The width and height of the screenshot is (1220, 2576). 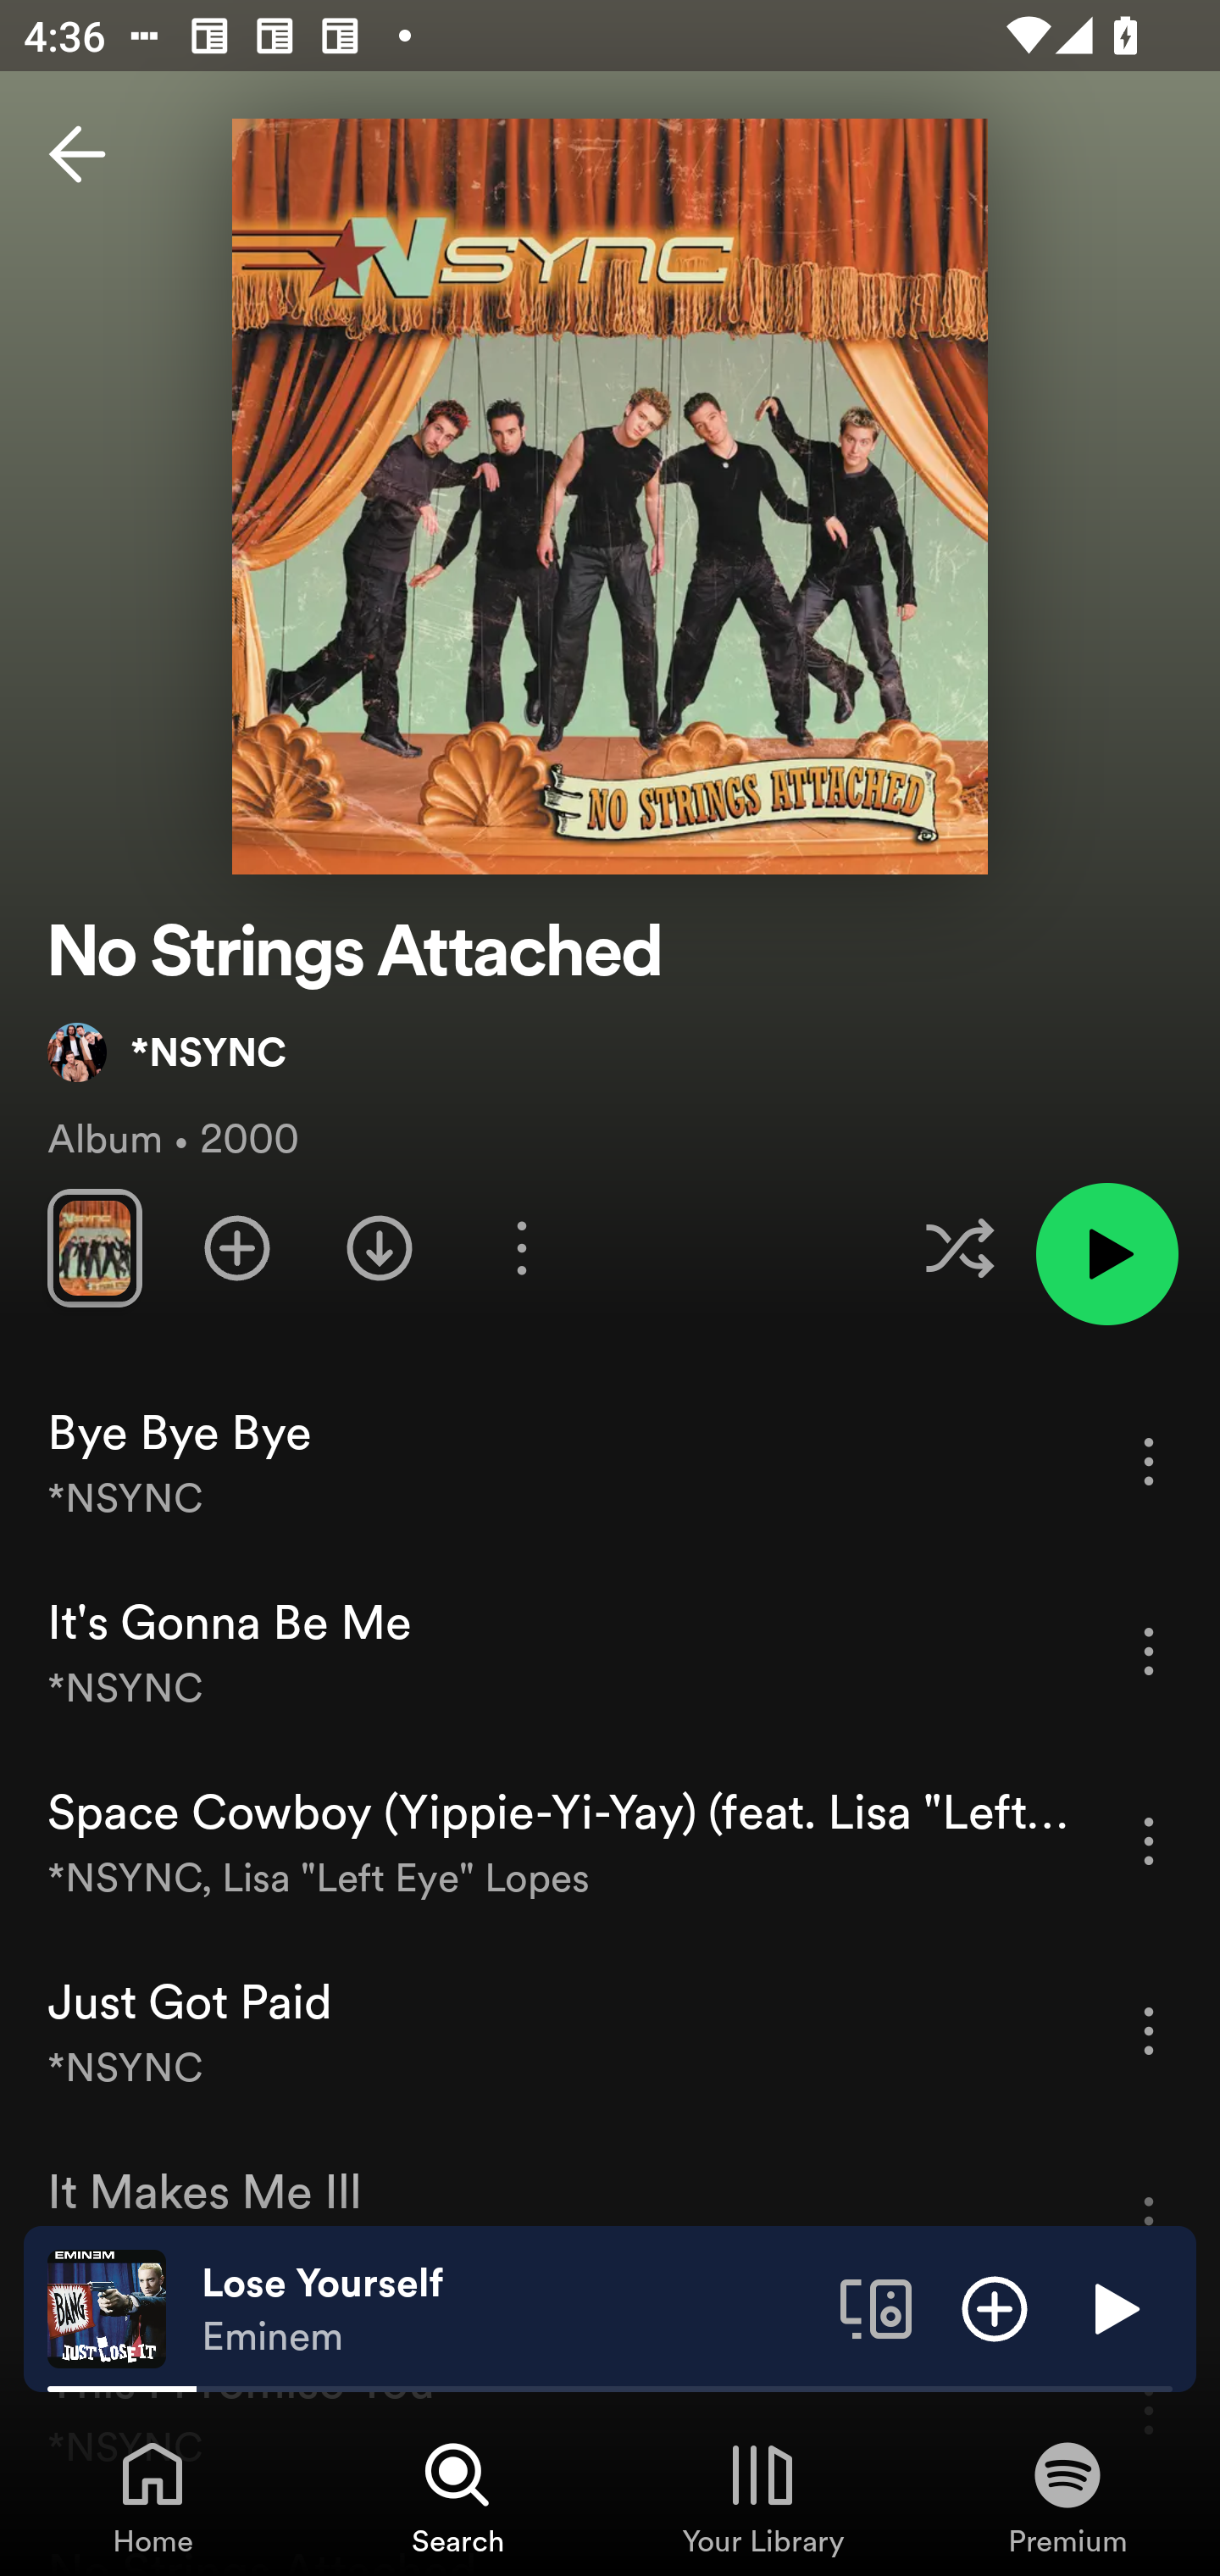 What do you see at coordinates (959, 1247) in the screenshot?
I see `Enable shuffle for this playlist` at bounding box center [959, 1247].